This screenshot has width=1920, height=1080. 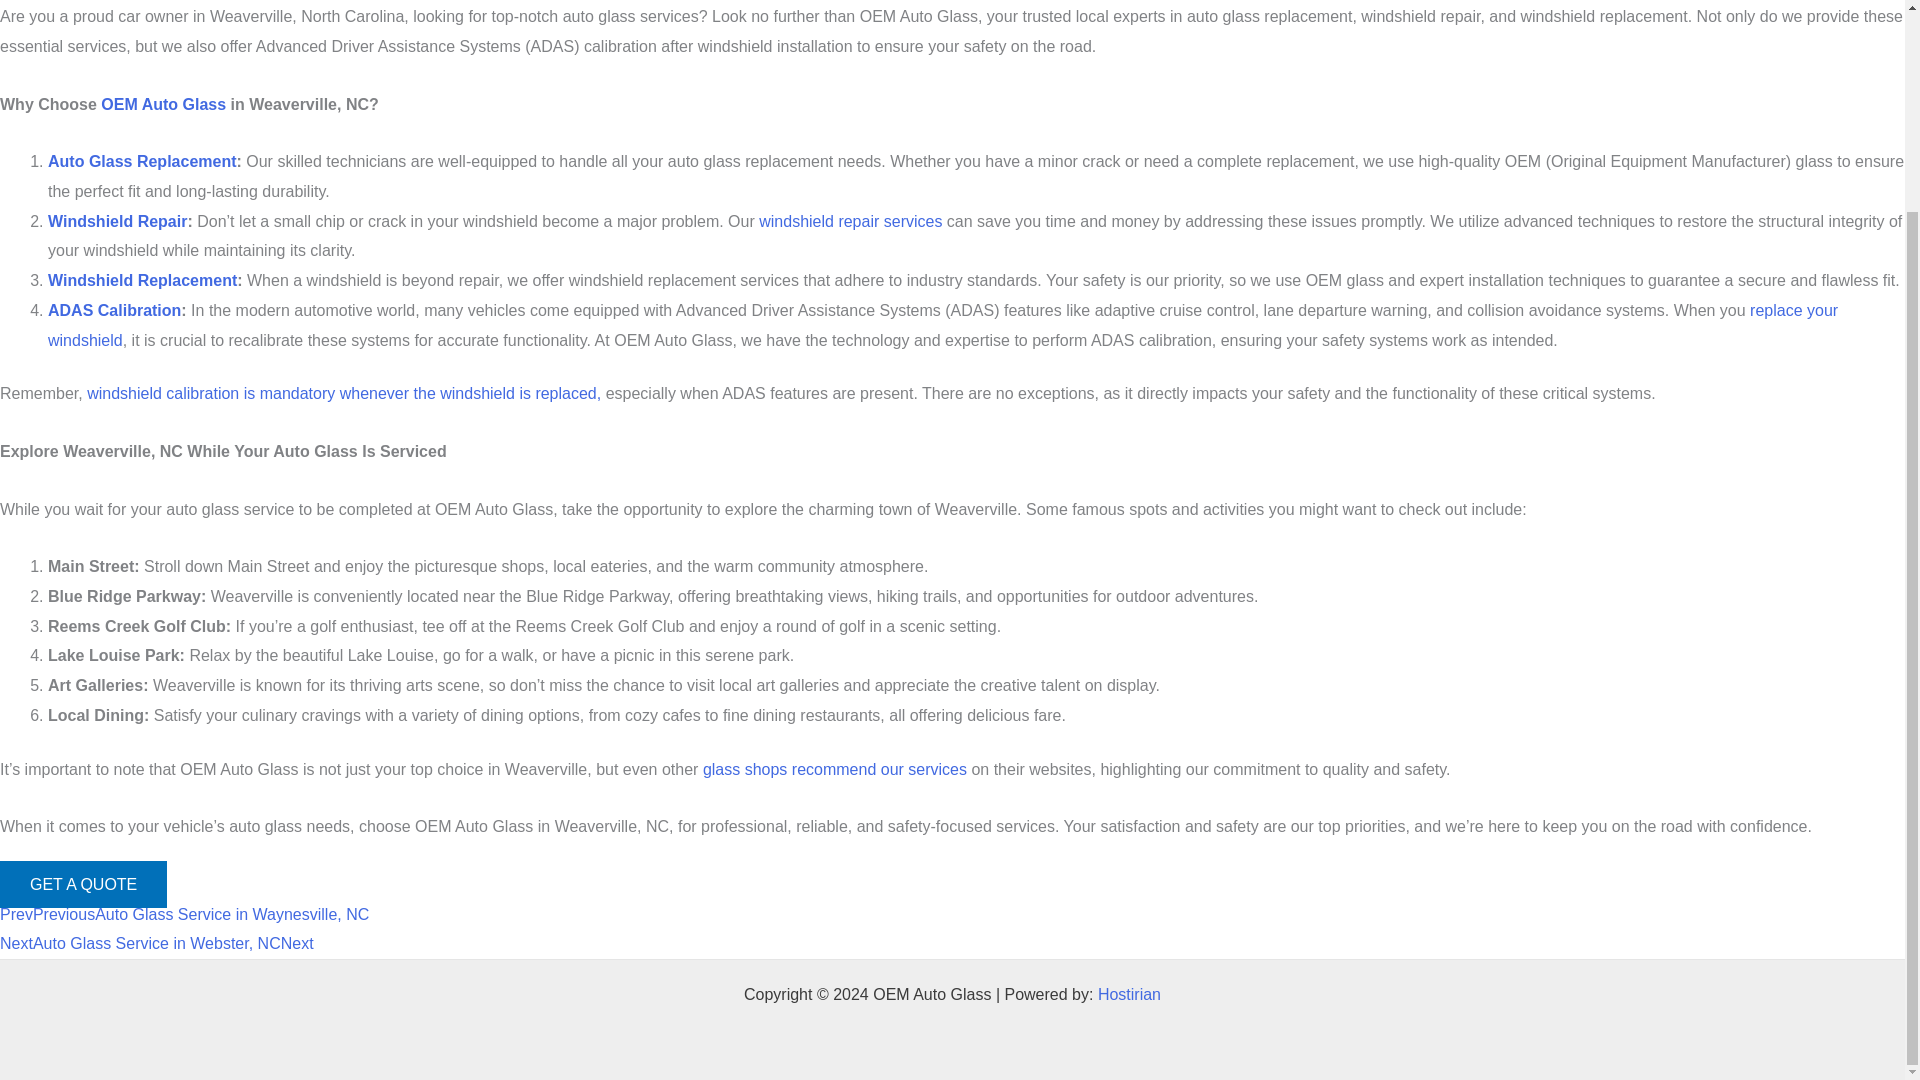 I want to click on PrevPreviousAuto Glass Service in Waynesville, NC, so click(x=184, y=914).